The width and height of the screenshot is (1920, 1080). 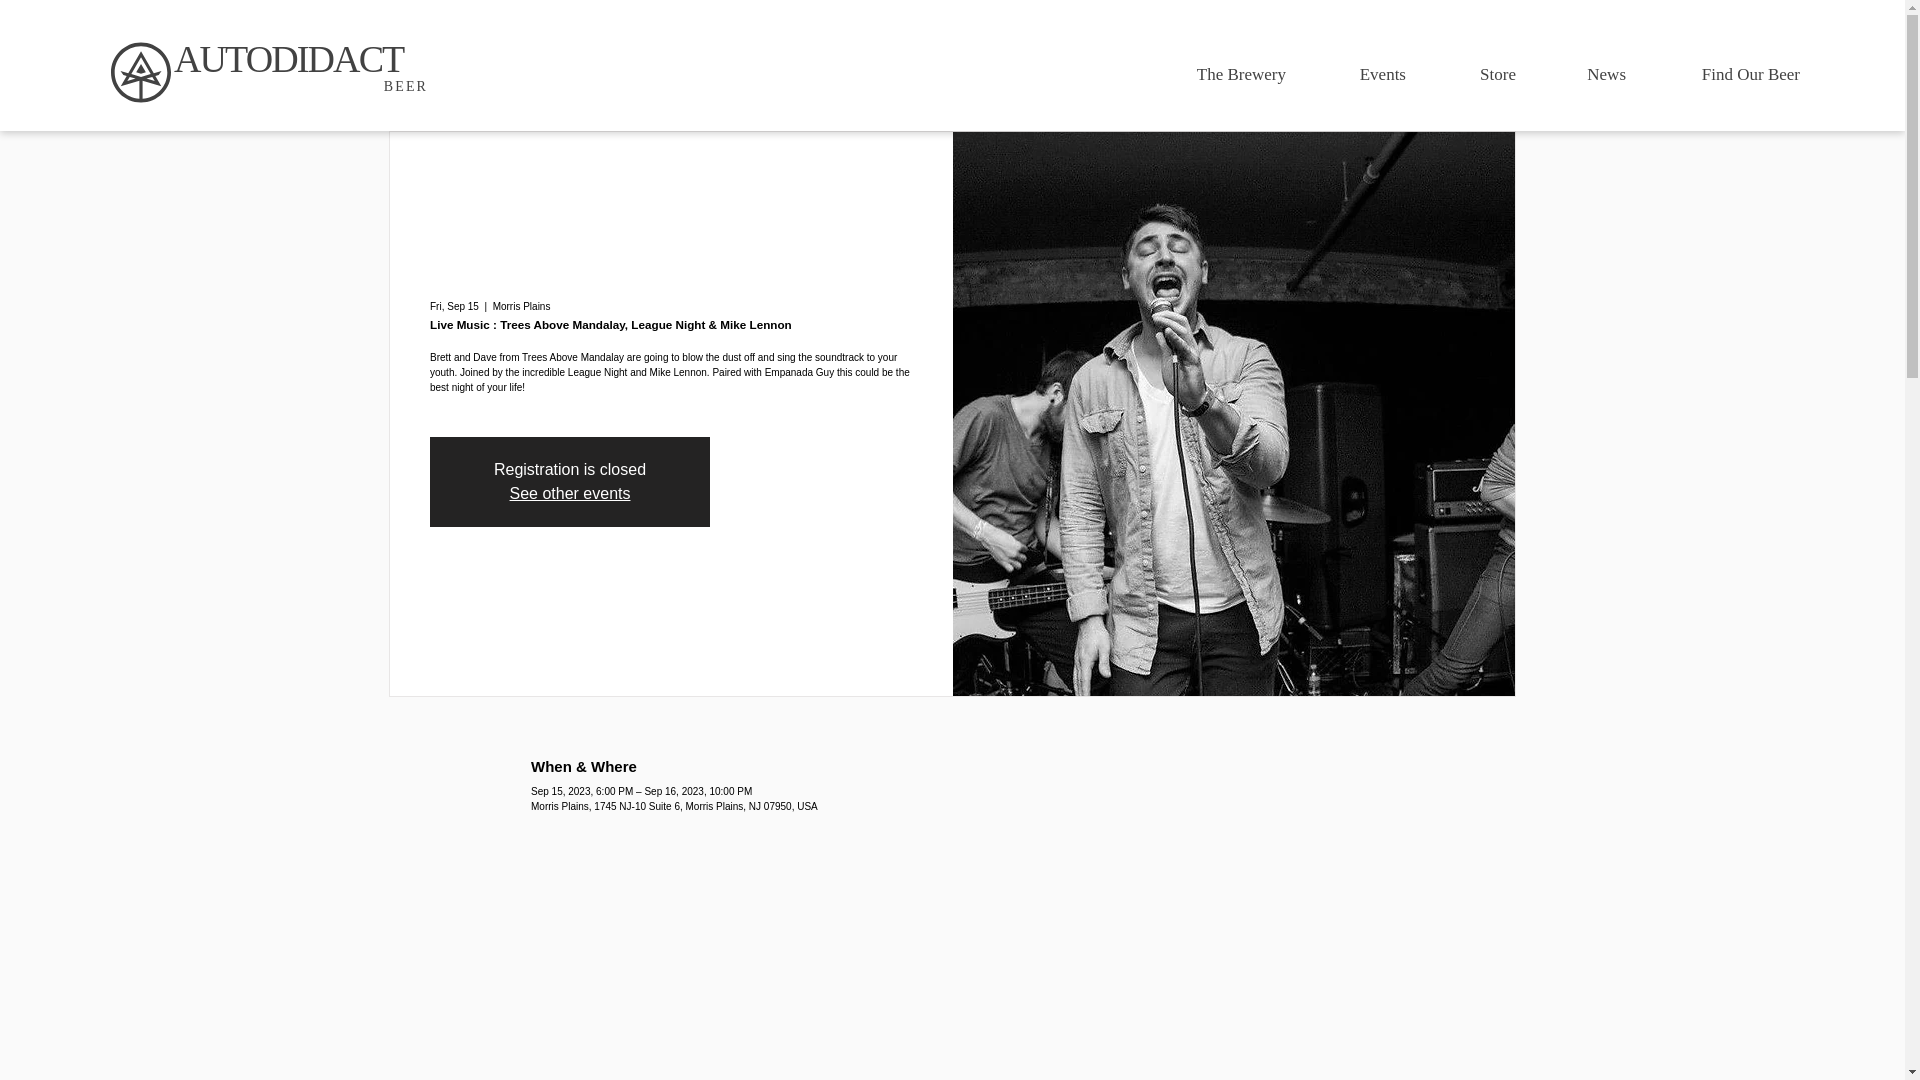 What do you see at coordinates (1475, 74) in the screenshot?
I see `Store` at bounding box center [1475, 74].